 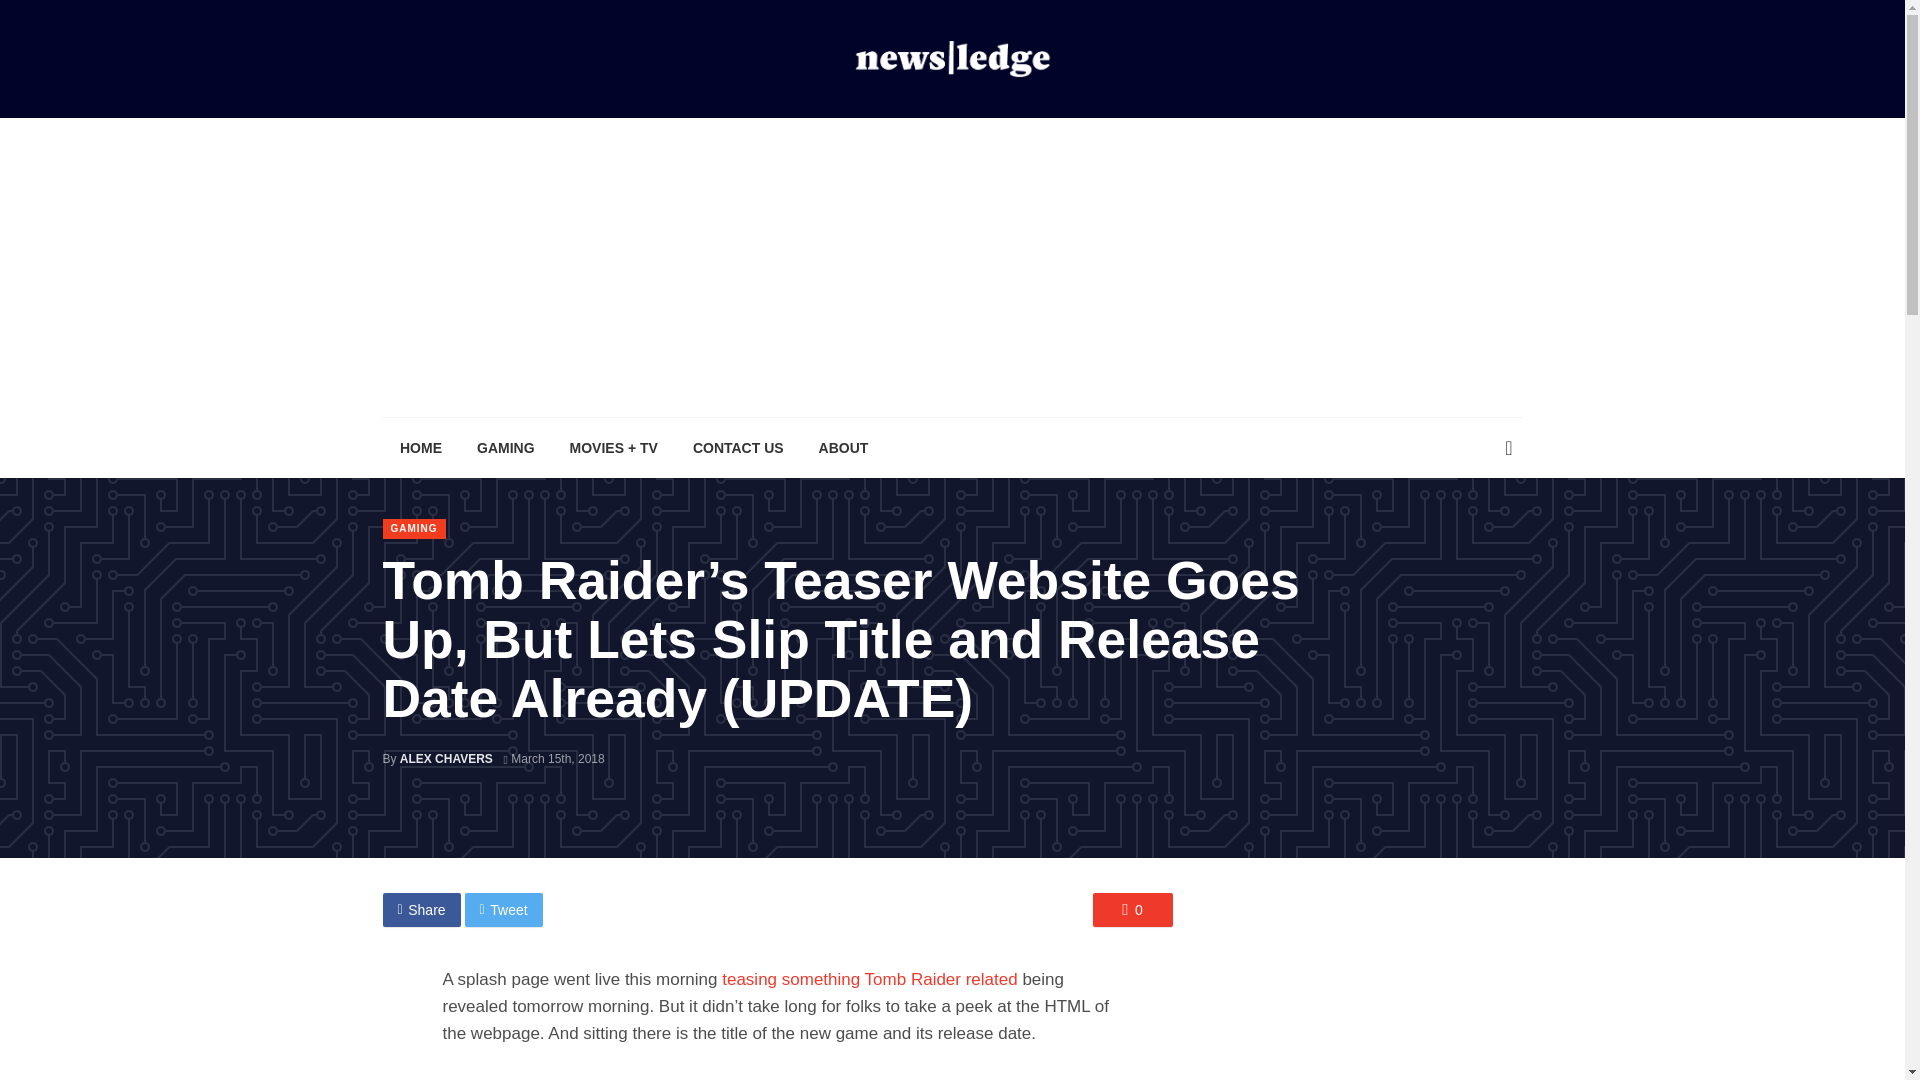 I want to click on Share, so click(x=421, y=910).